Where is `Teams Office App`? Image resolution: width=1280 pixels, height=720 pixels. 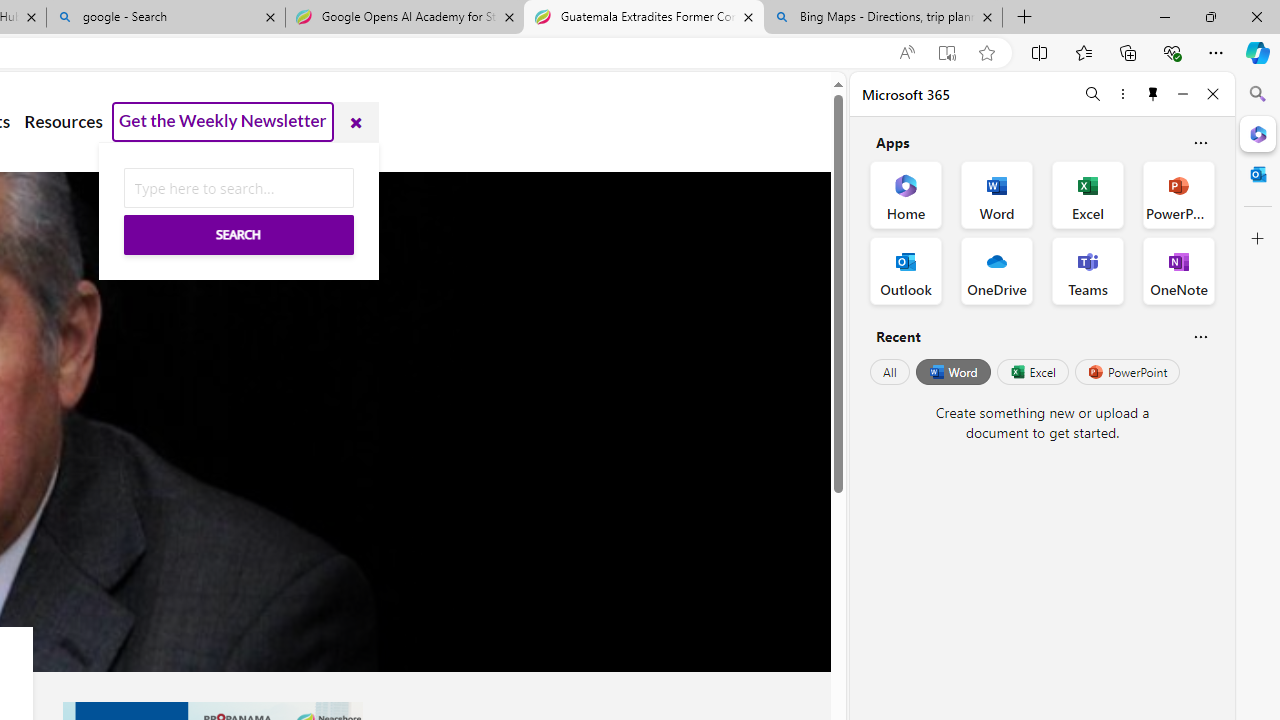 Teams Office App is located at coordinates (1088, 270).